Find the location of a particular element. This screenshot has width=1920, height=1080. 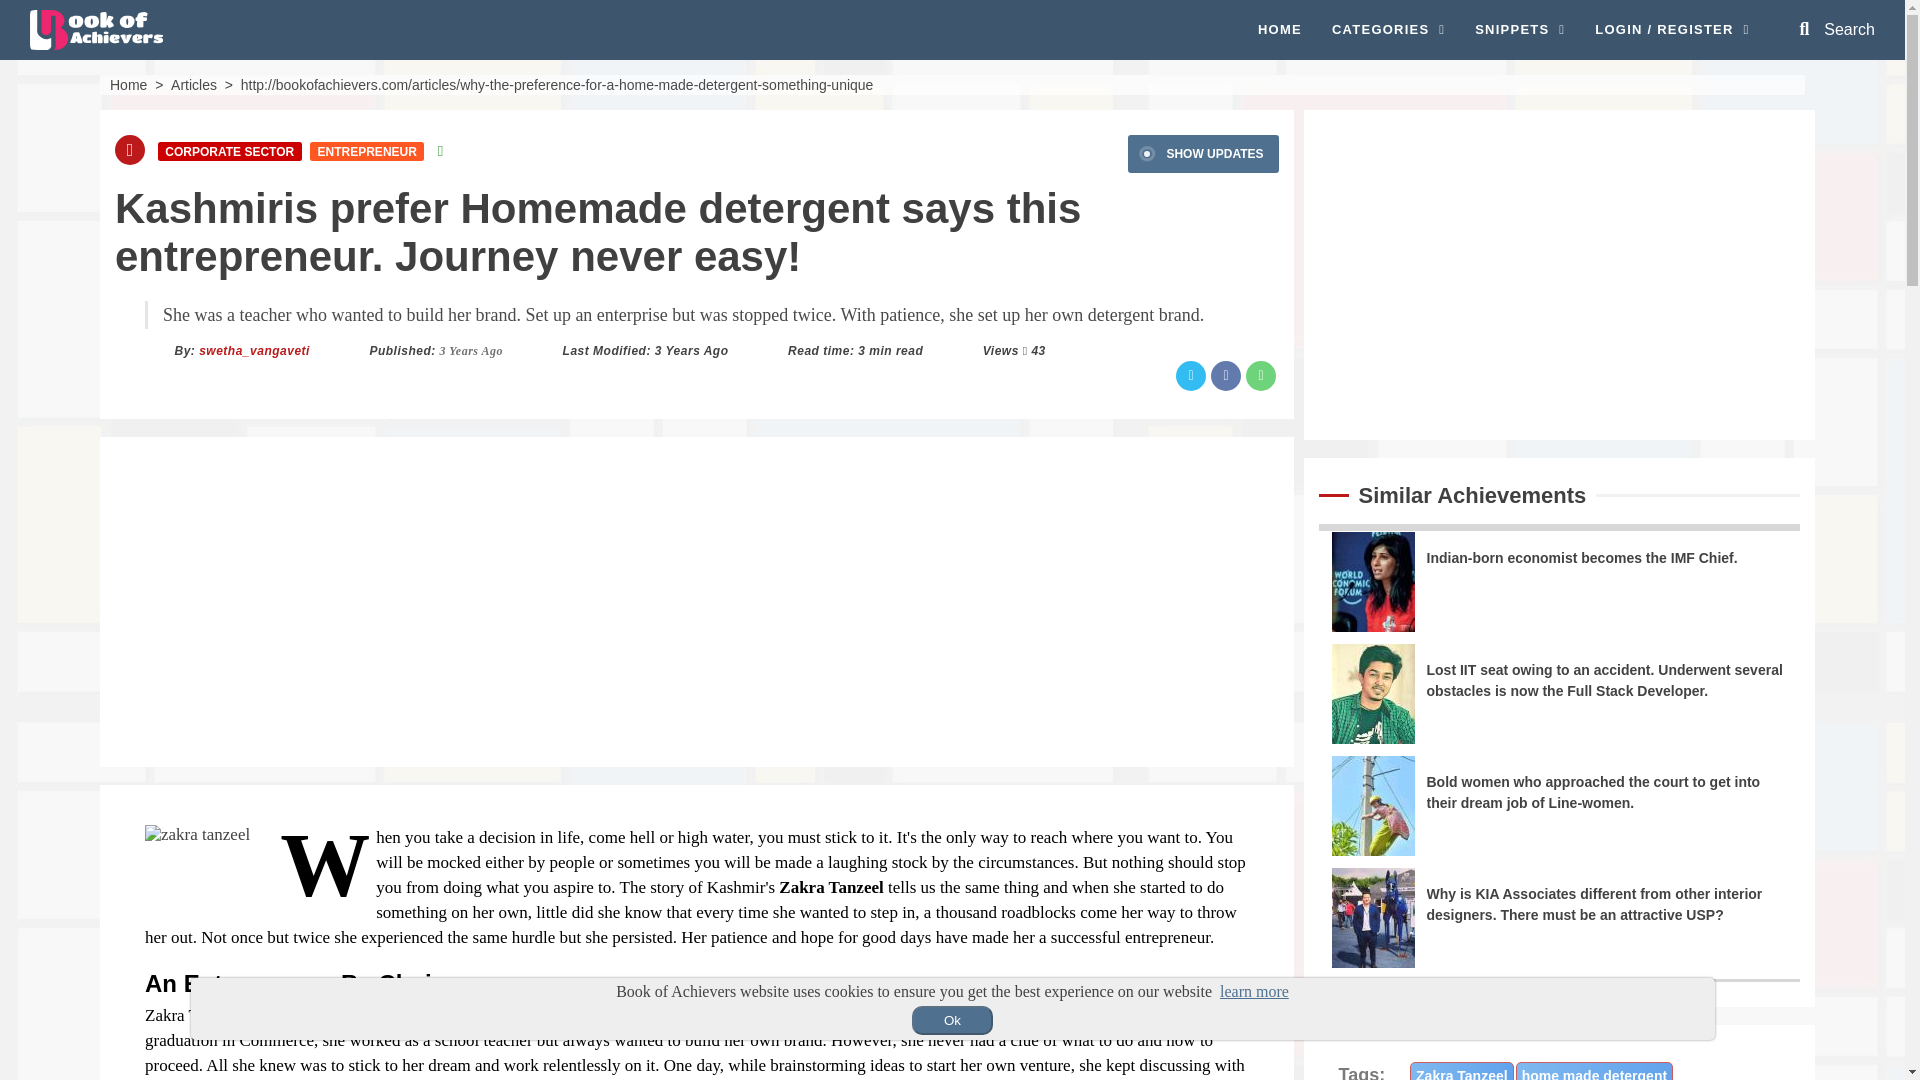

Share on Facebook is located at coordinates (1226, 375).